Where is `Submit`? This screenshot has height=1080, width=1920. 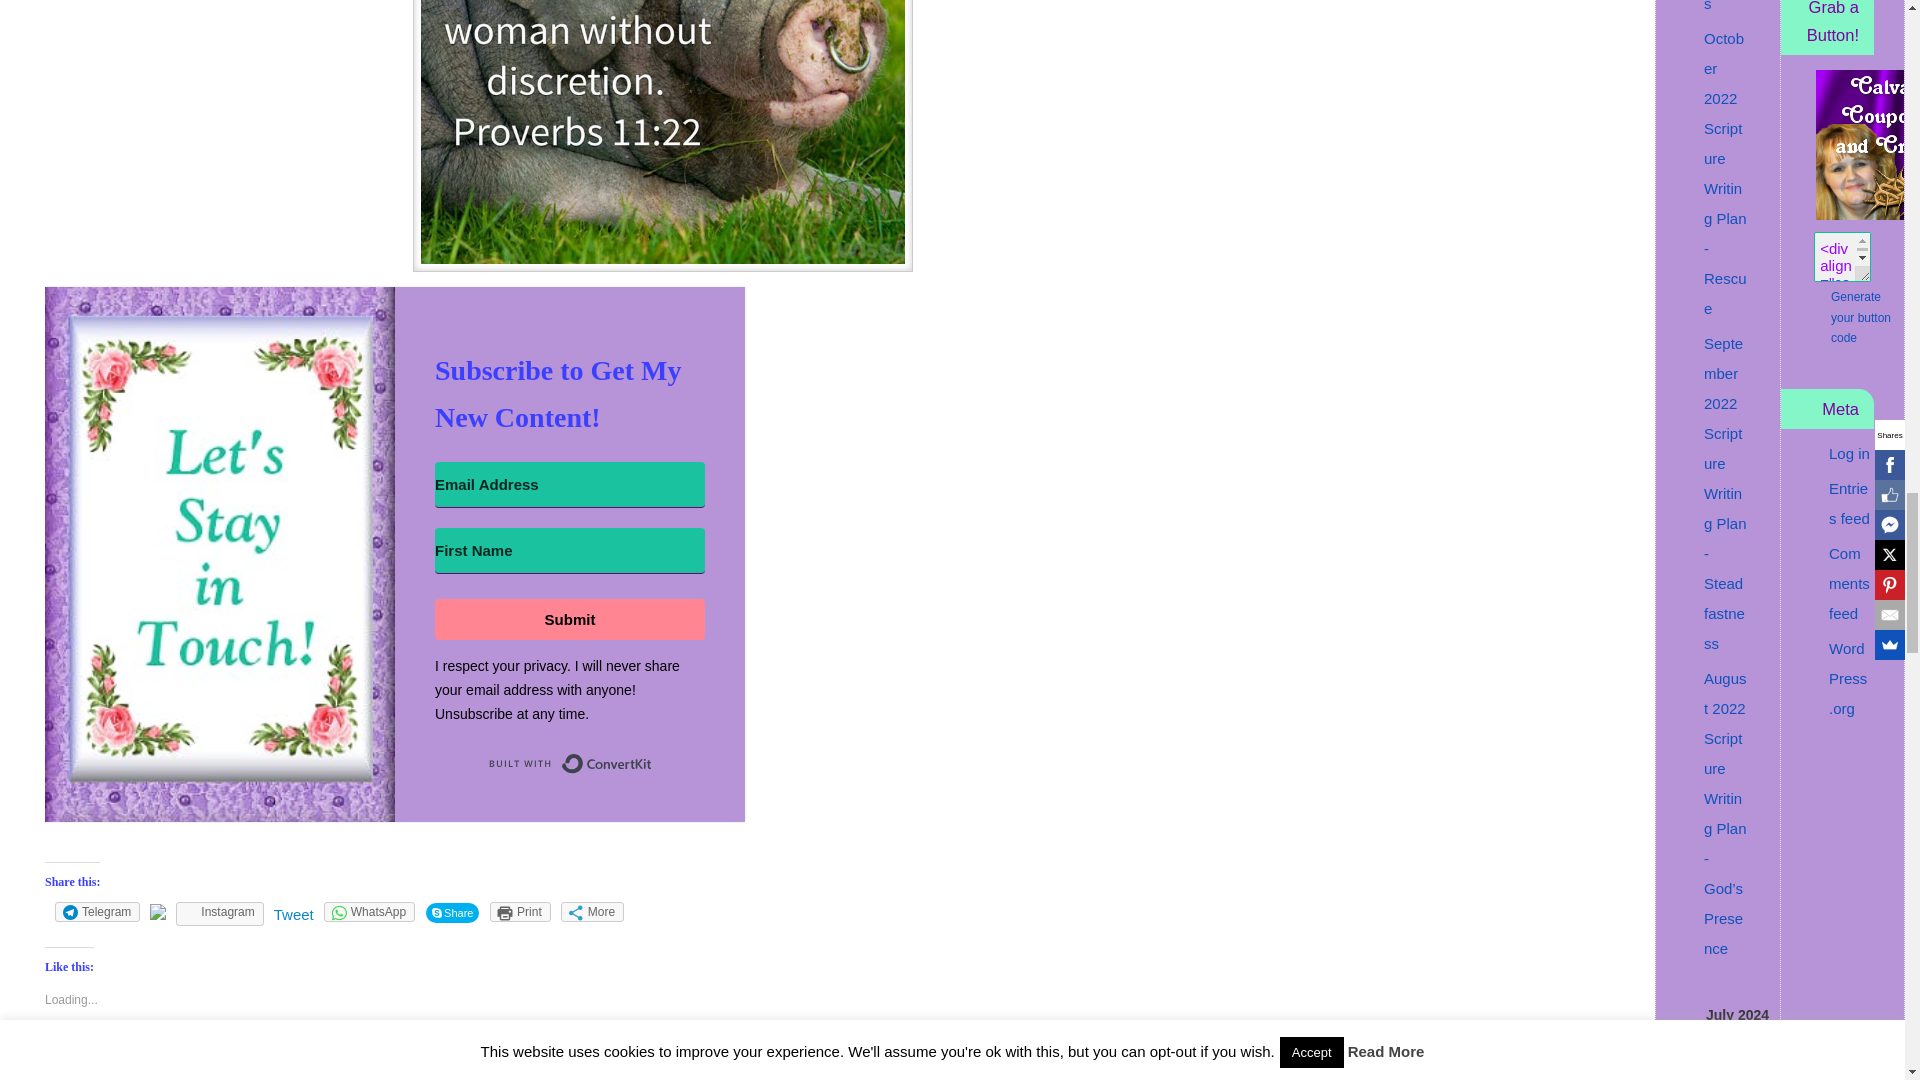 Submit is located at coordinates (570, 620).